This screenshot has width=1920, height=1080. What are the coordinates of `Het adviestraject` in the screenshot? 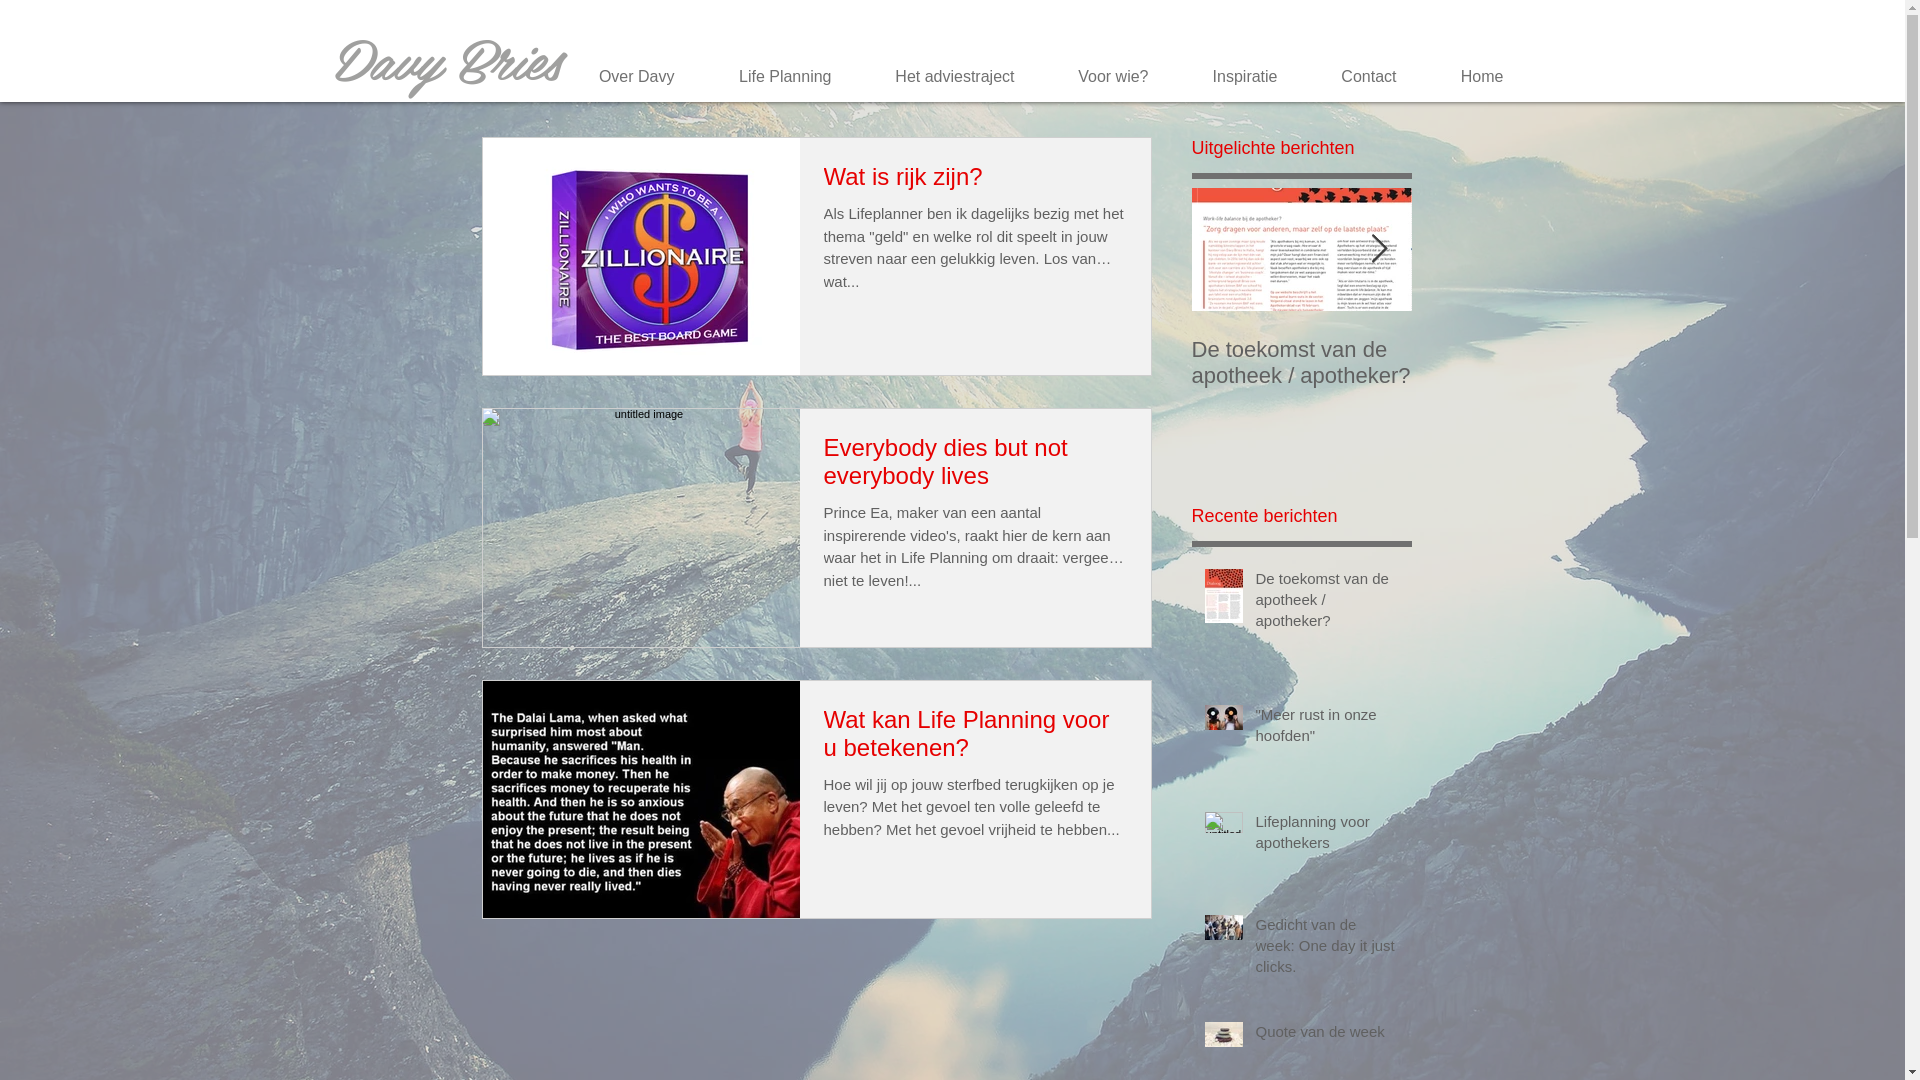 It's located at (944, 77).